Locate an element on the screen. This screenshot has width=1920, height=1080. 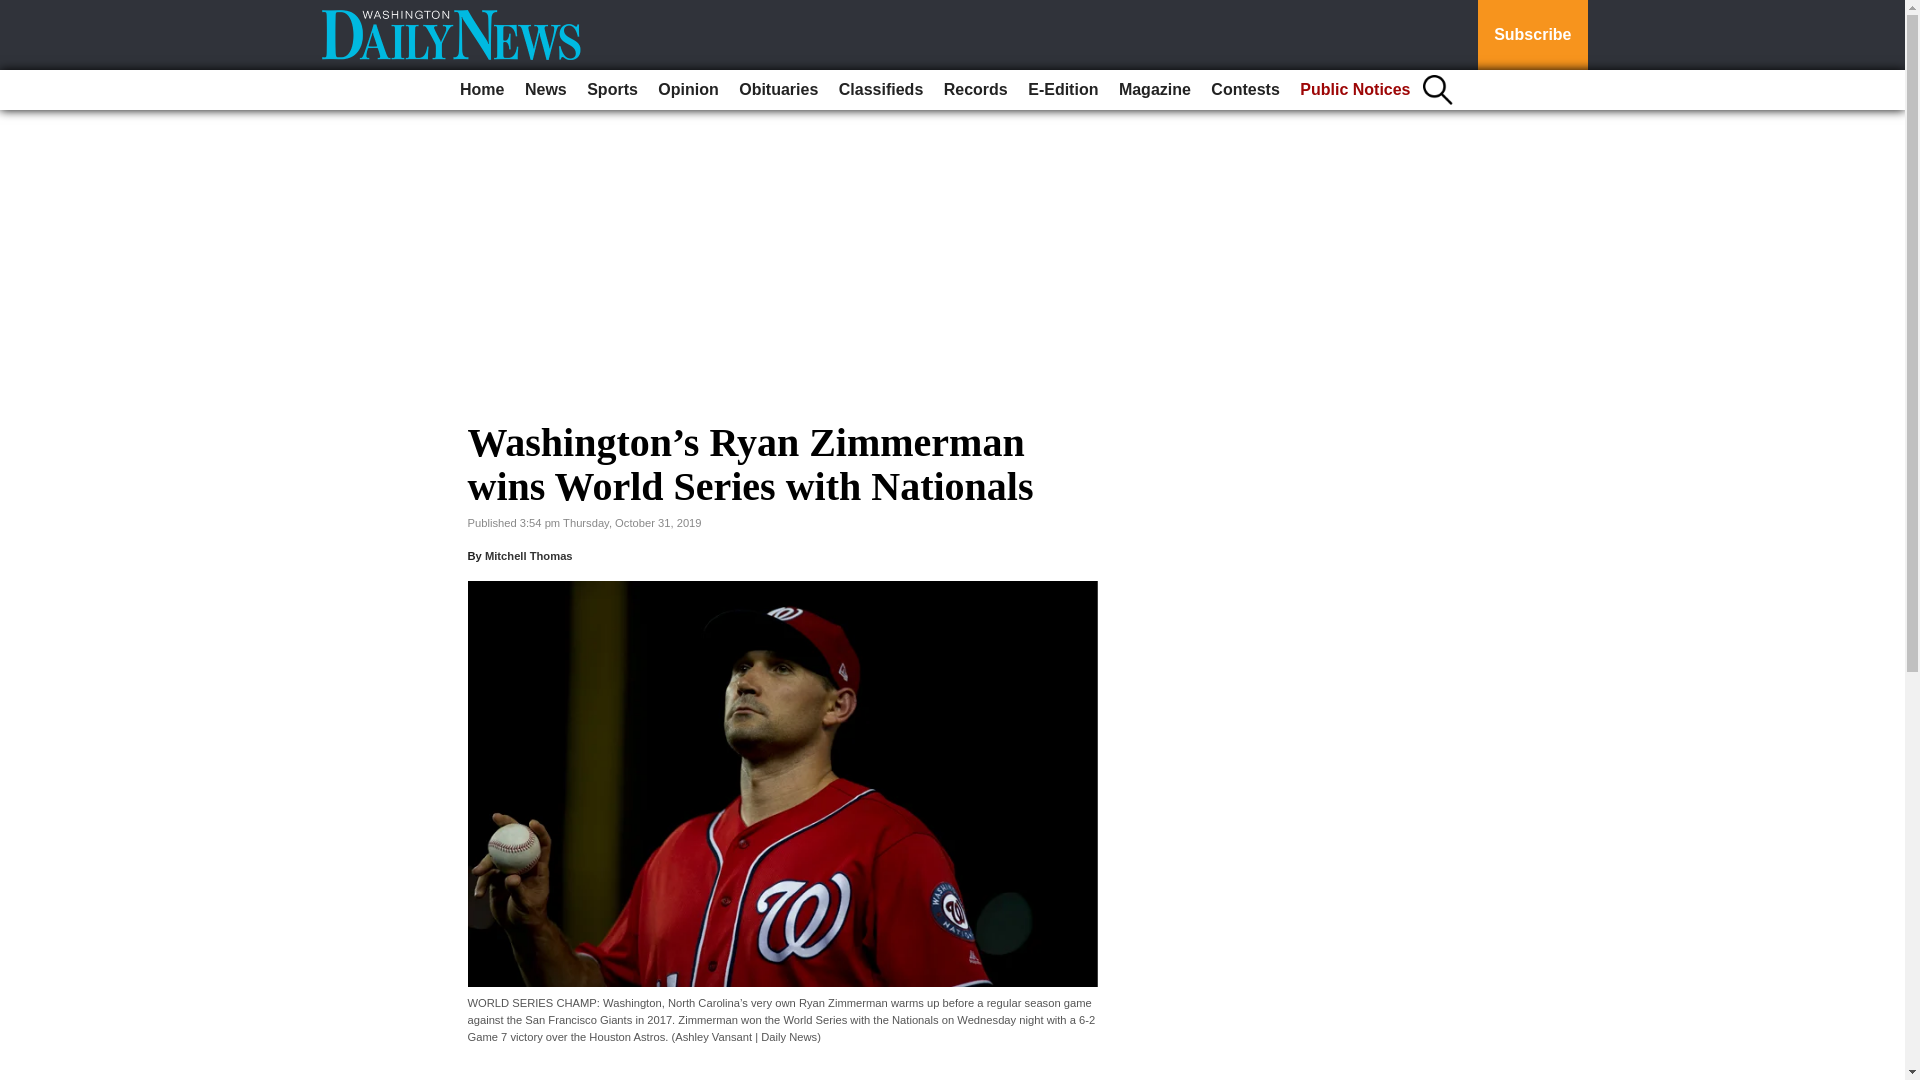
Obituaries is located at coordinates (778, 90).